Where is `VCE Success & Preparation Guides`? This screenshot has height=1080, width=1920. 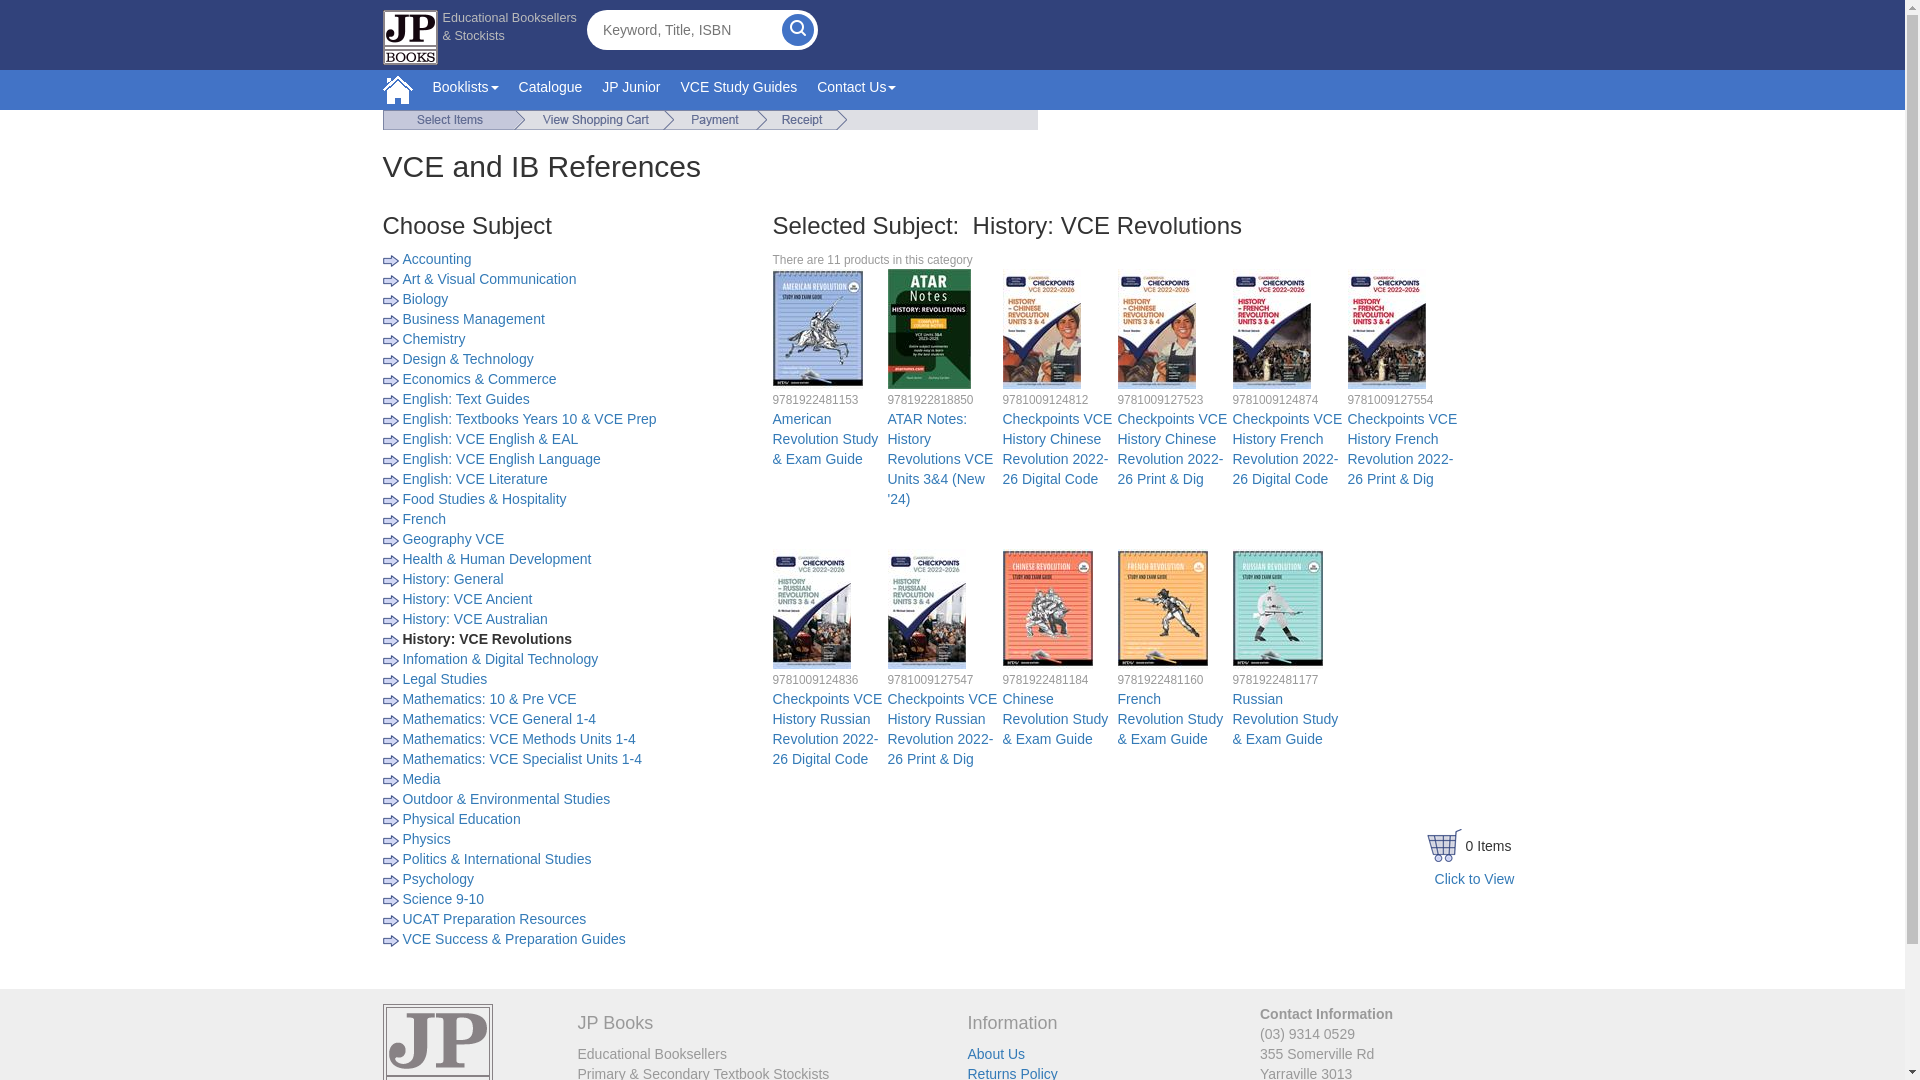
VCE Success & Preparation Guides is located at coordinates (514, 939).